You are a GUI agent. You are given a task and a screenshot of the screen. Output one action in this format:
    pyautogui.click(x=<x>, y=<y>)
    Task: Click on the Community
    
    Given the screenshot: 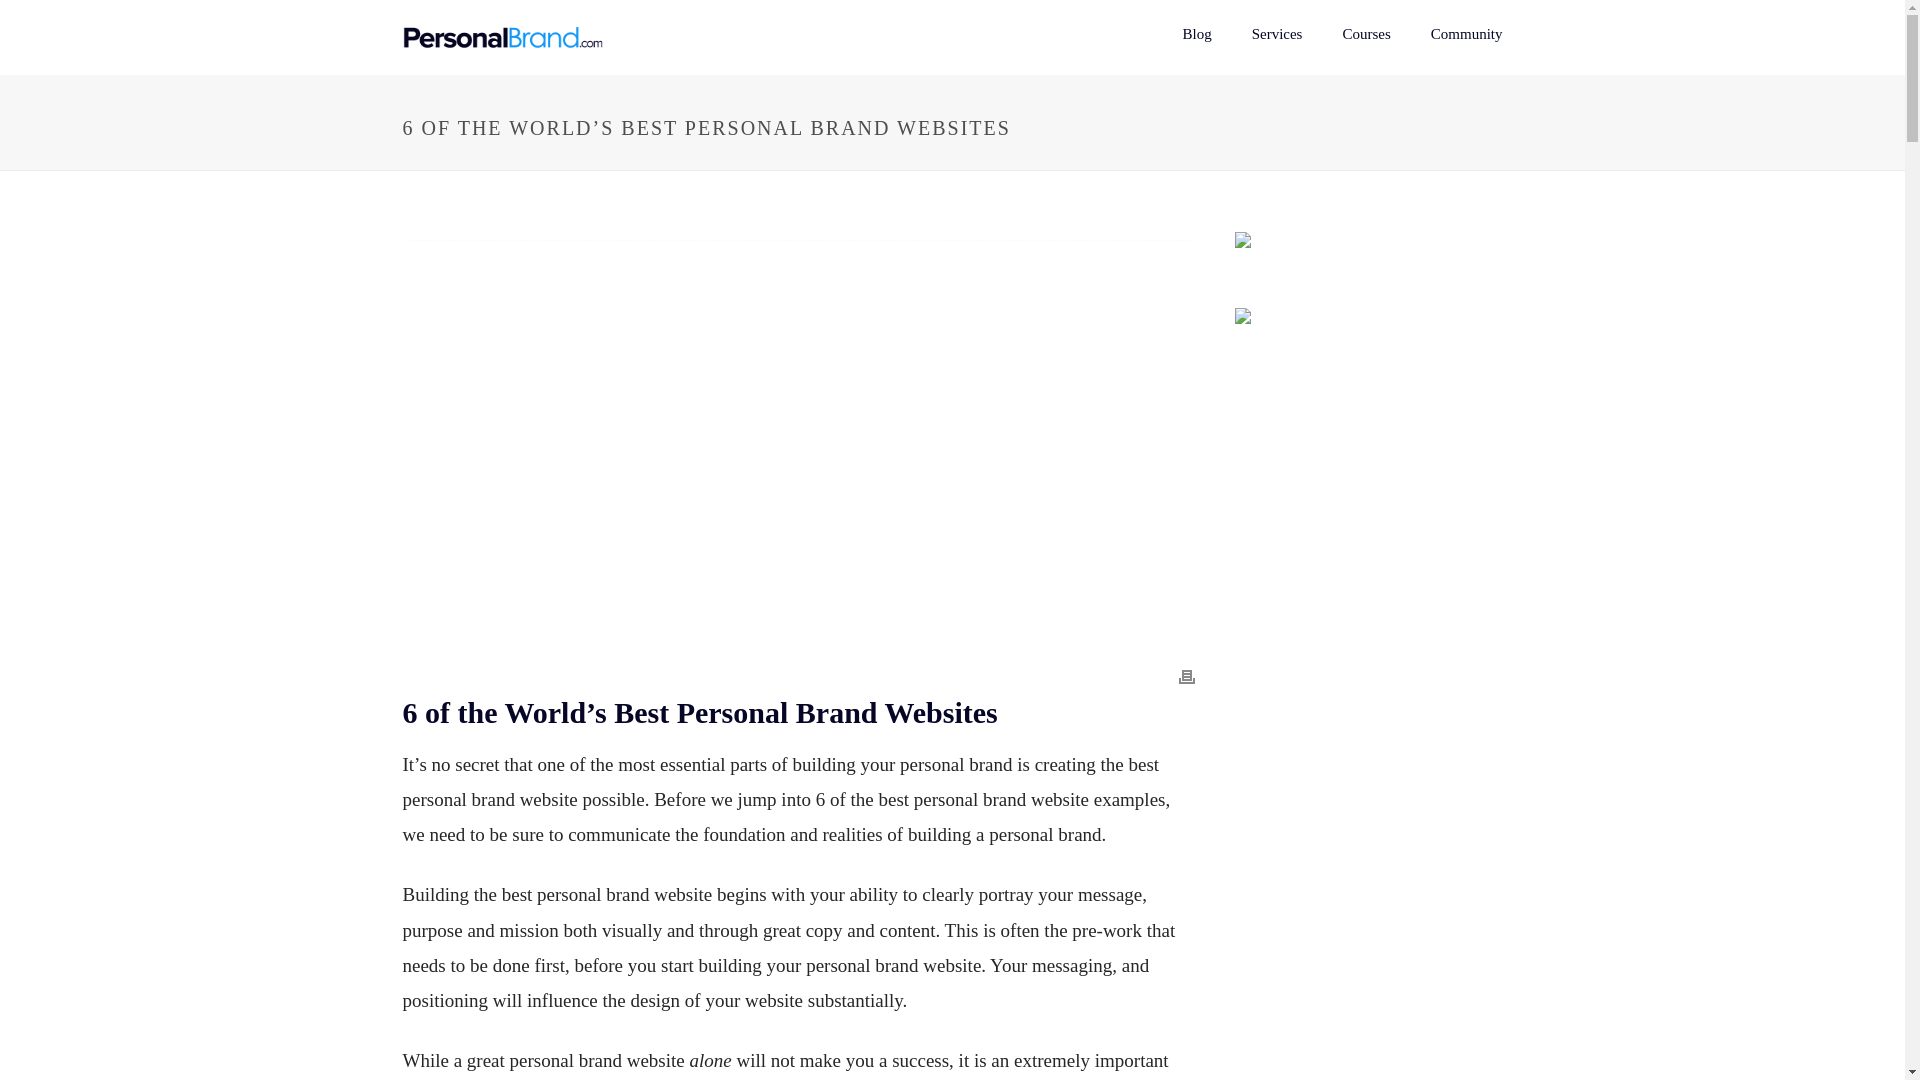 What is the action you would take?
    pyautogui.click(x=1466, y=35)
    